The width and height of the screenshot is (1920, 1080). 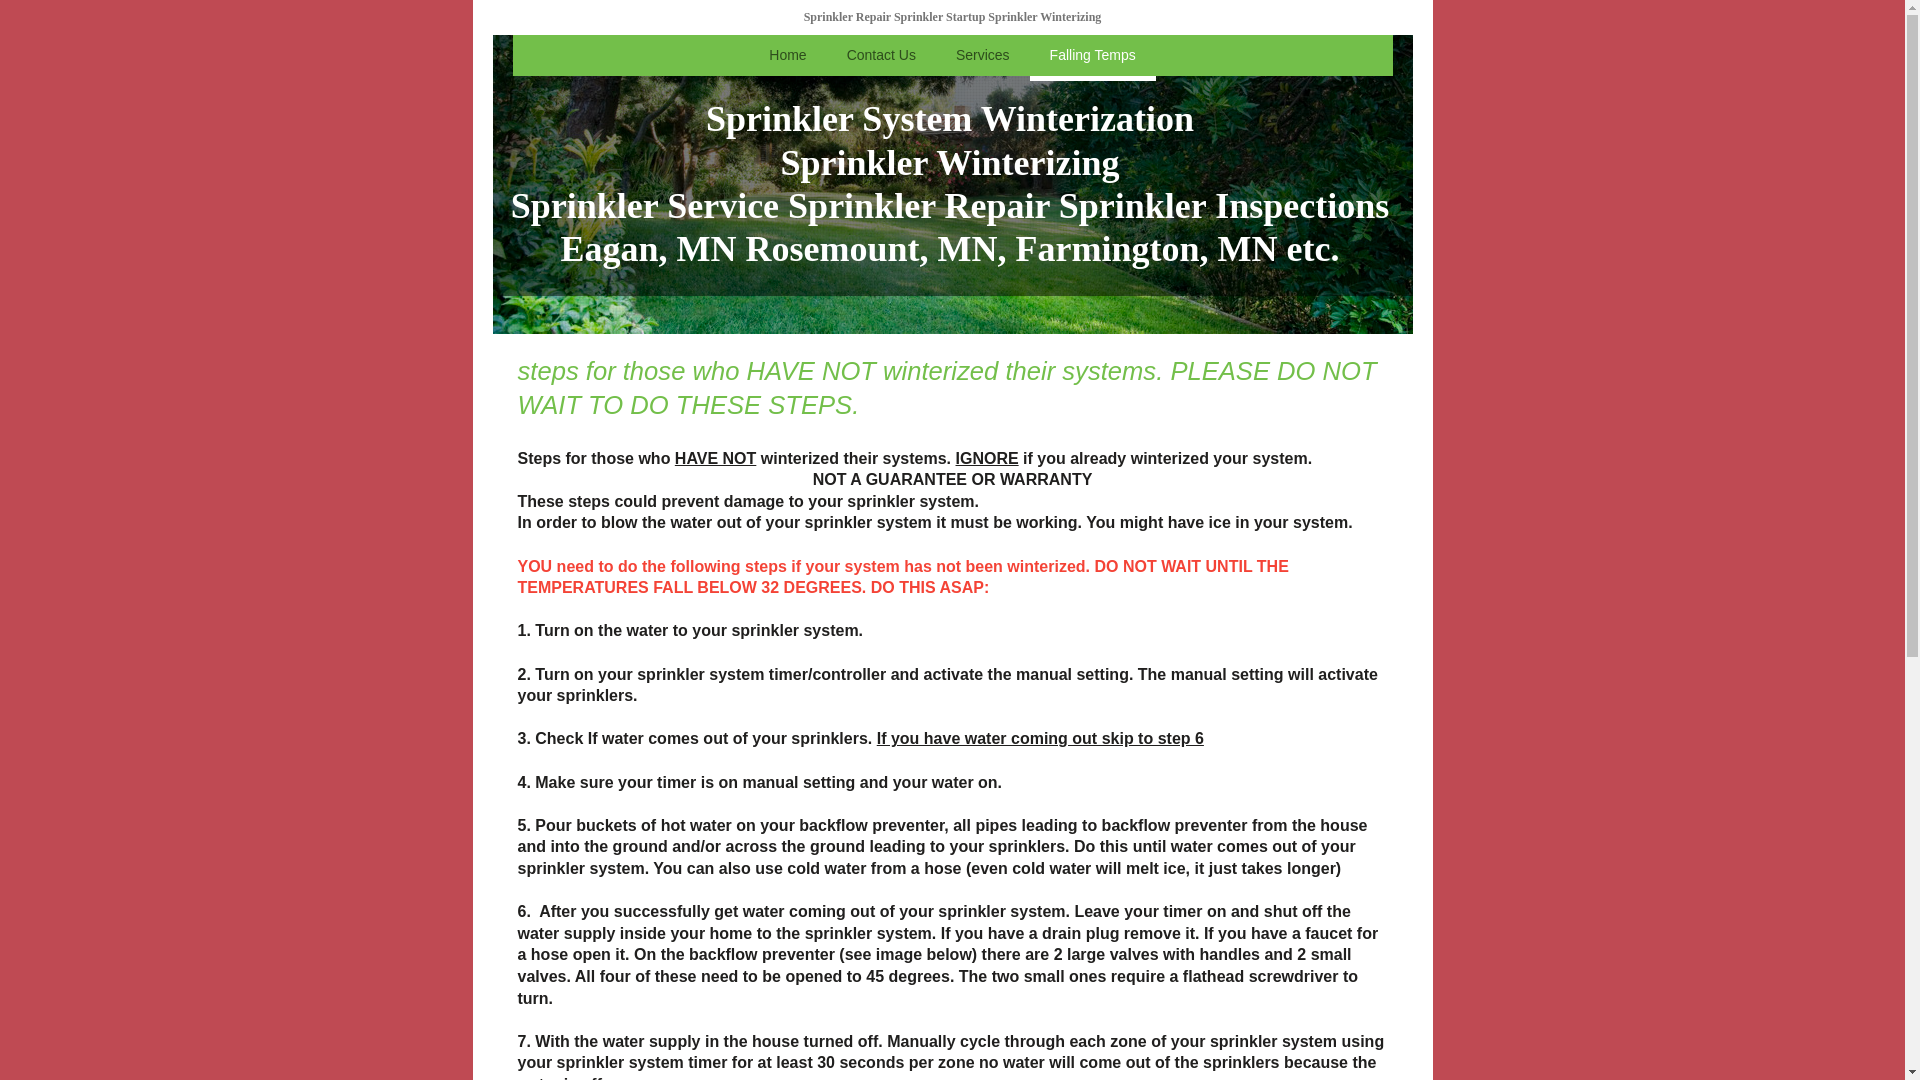 I want to click on Falling Temps, so click(x=1093, y=58).